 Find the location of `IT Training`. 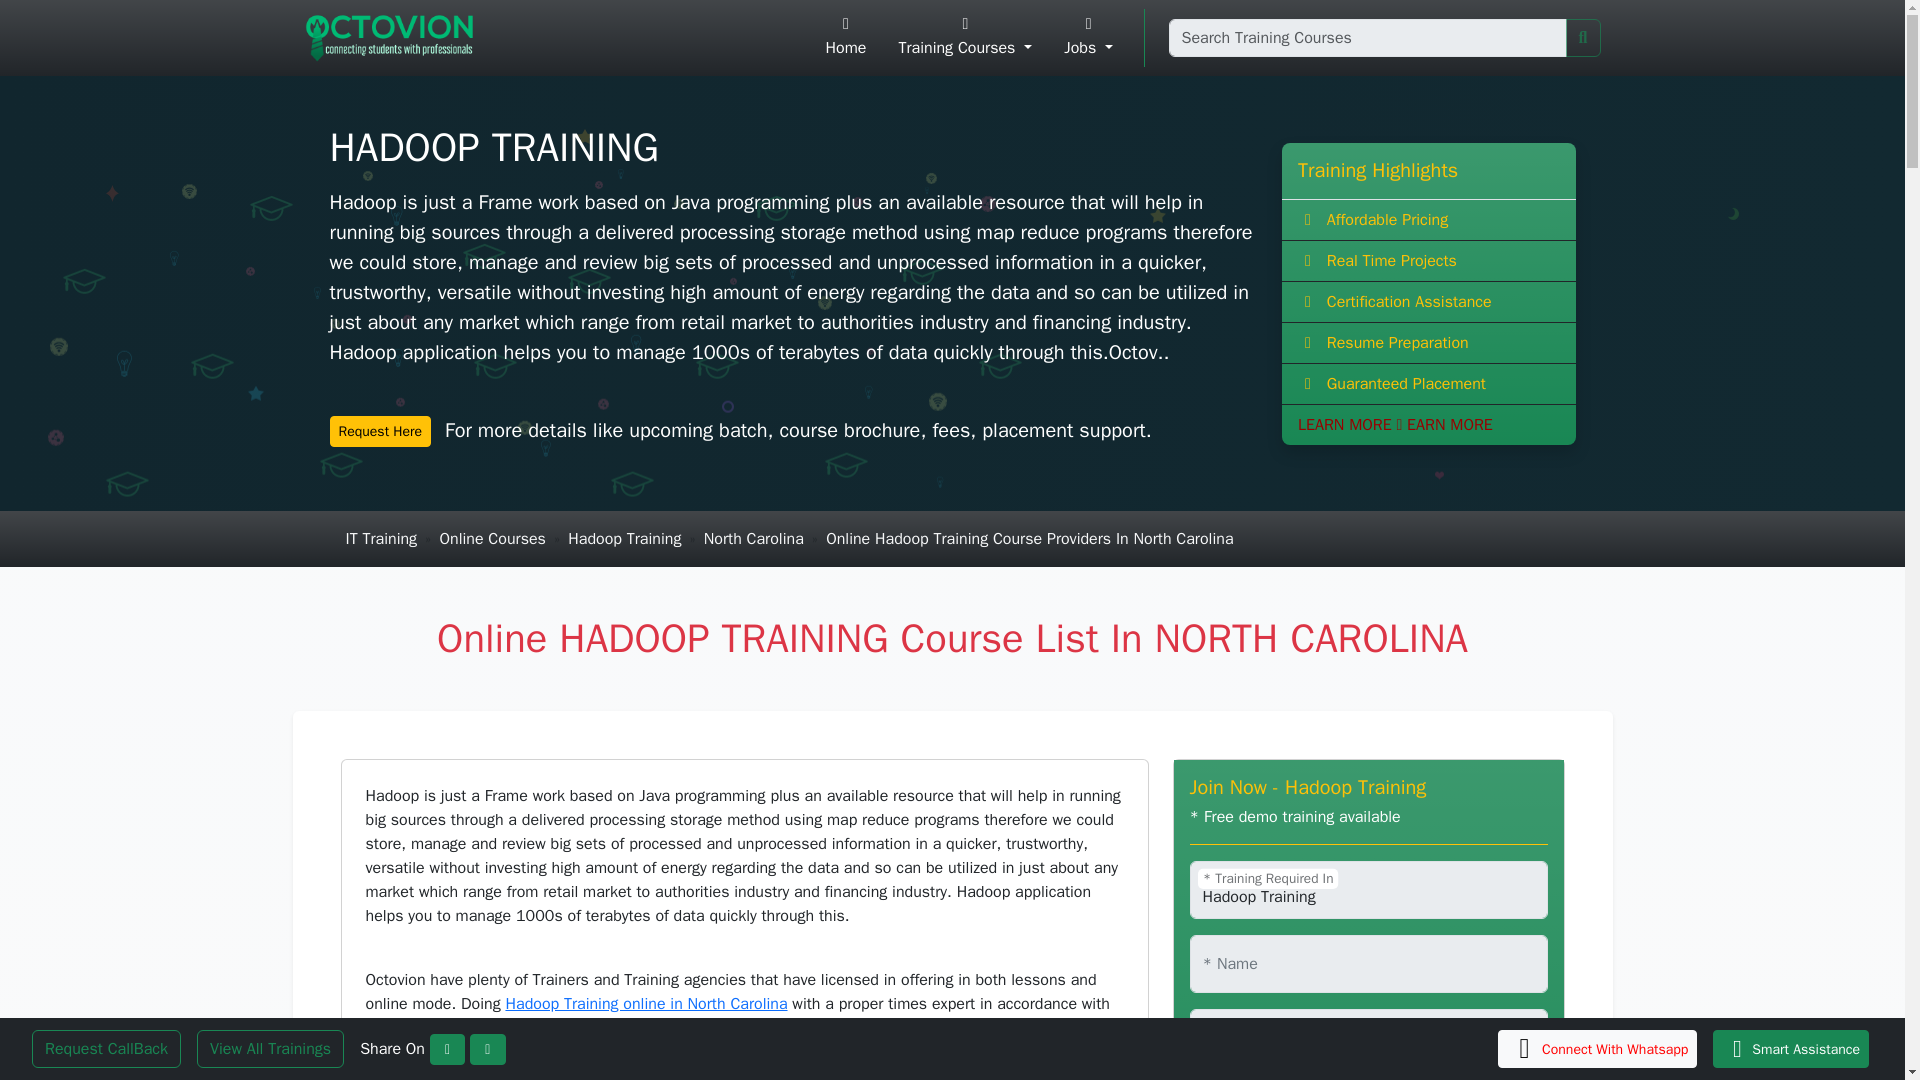

IT Training is located at coordinates (382, 538).